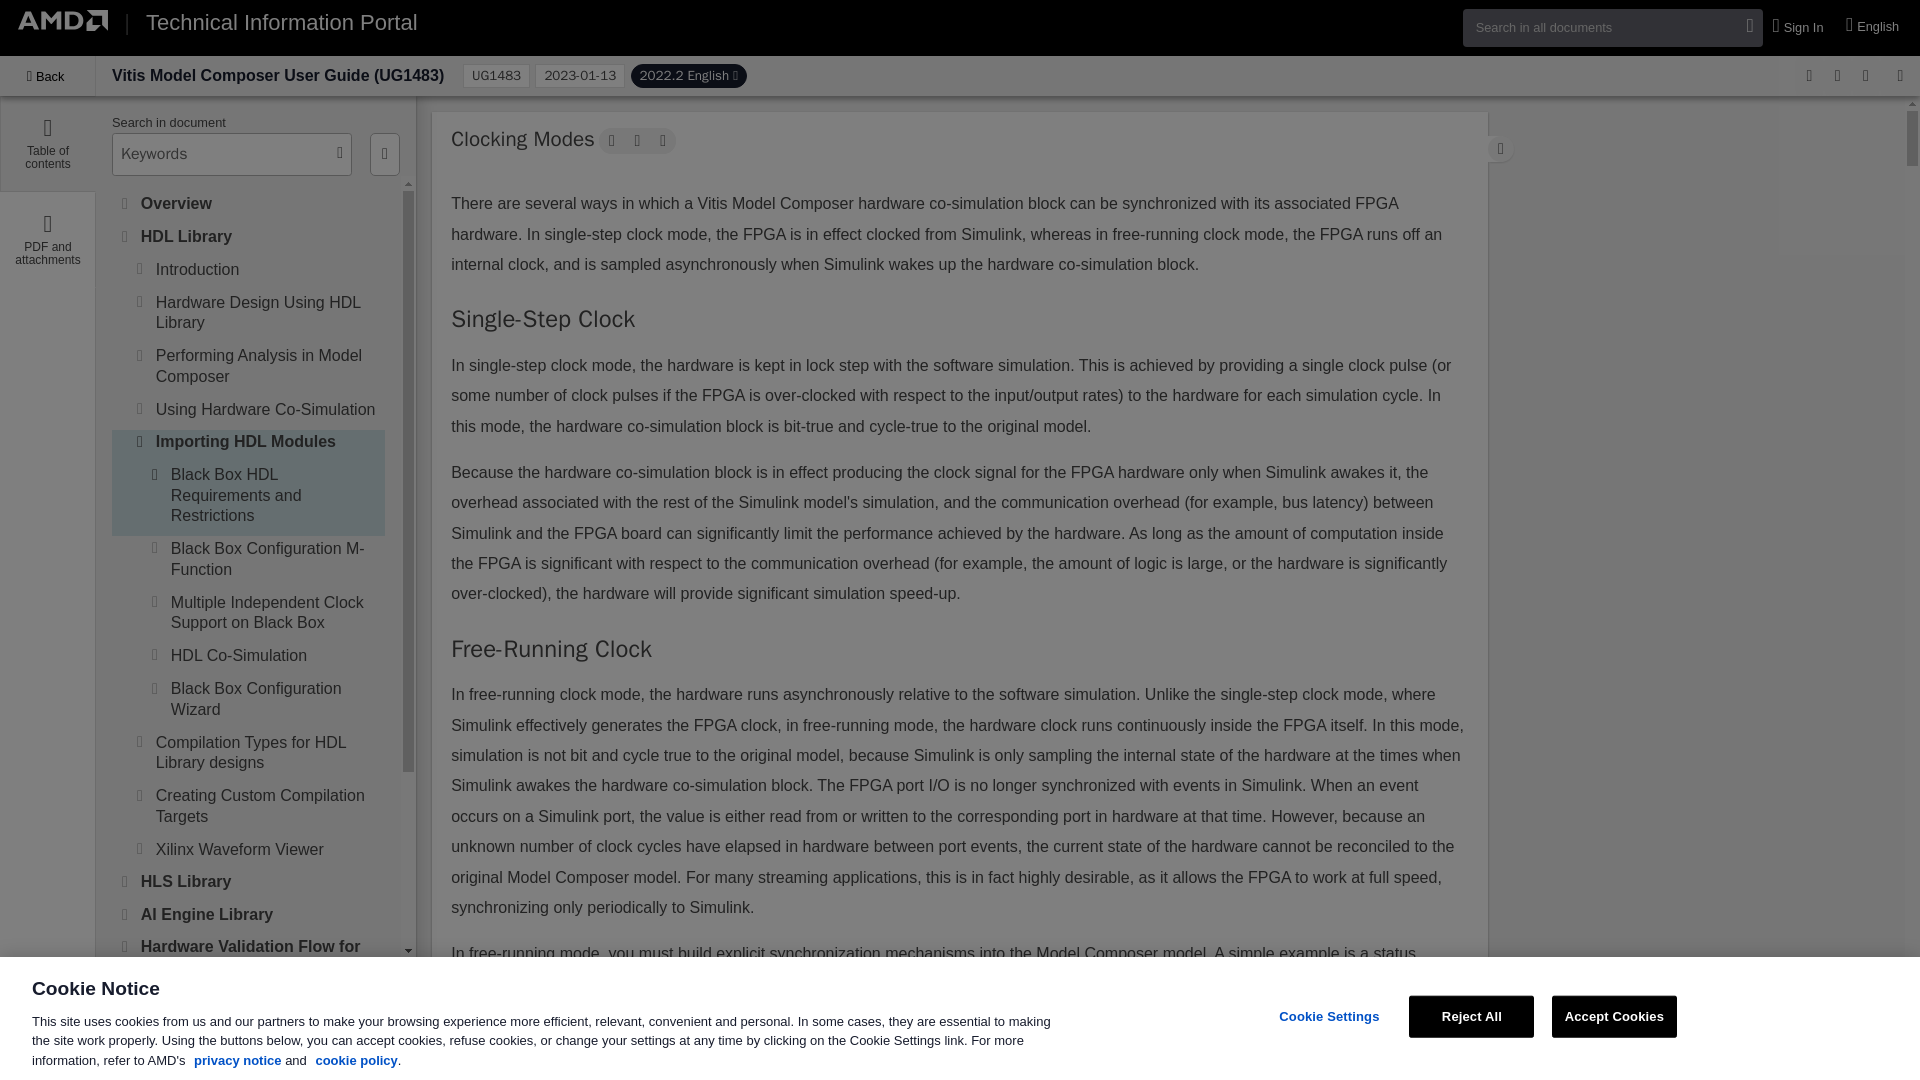  I want to click on 2022.2 English, so click(688, 75).